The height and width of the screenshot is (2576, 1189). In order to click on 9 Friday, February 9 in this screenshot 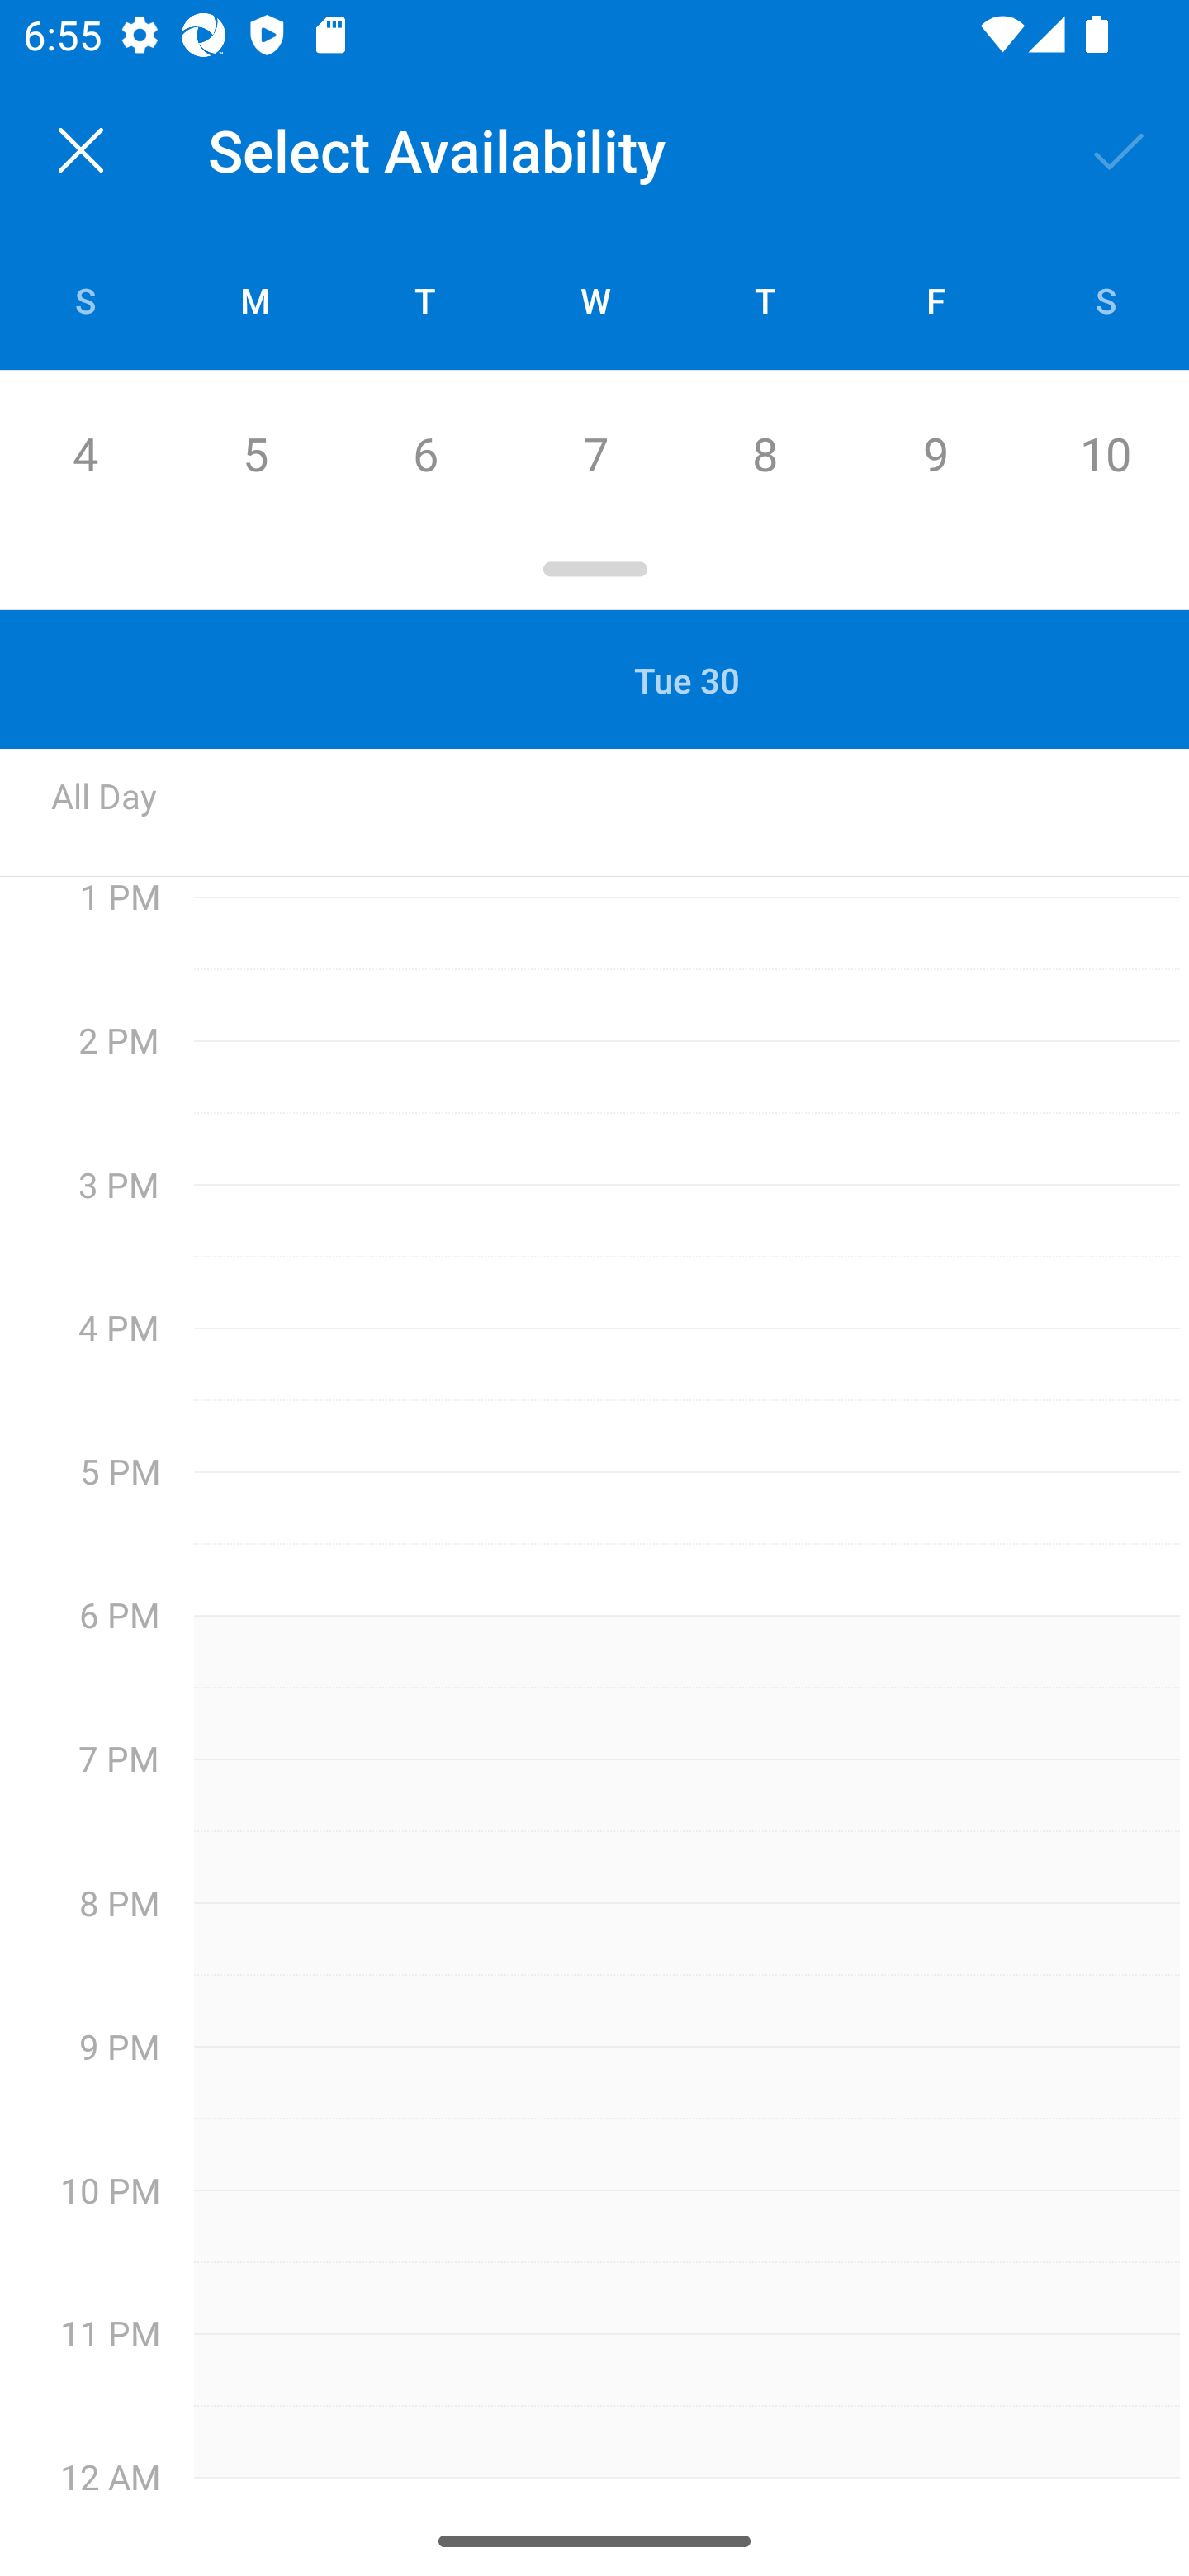, I will do `click(935, 456)`.